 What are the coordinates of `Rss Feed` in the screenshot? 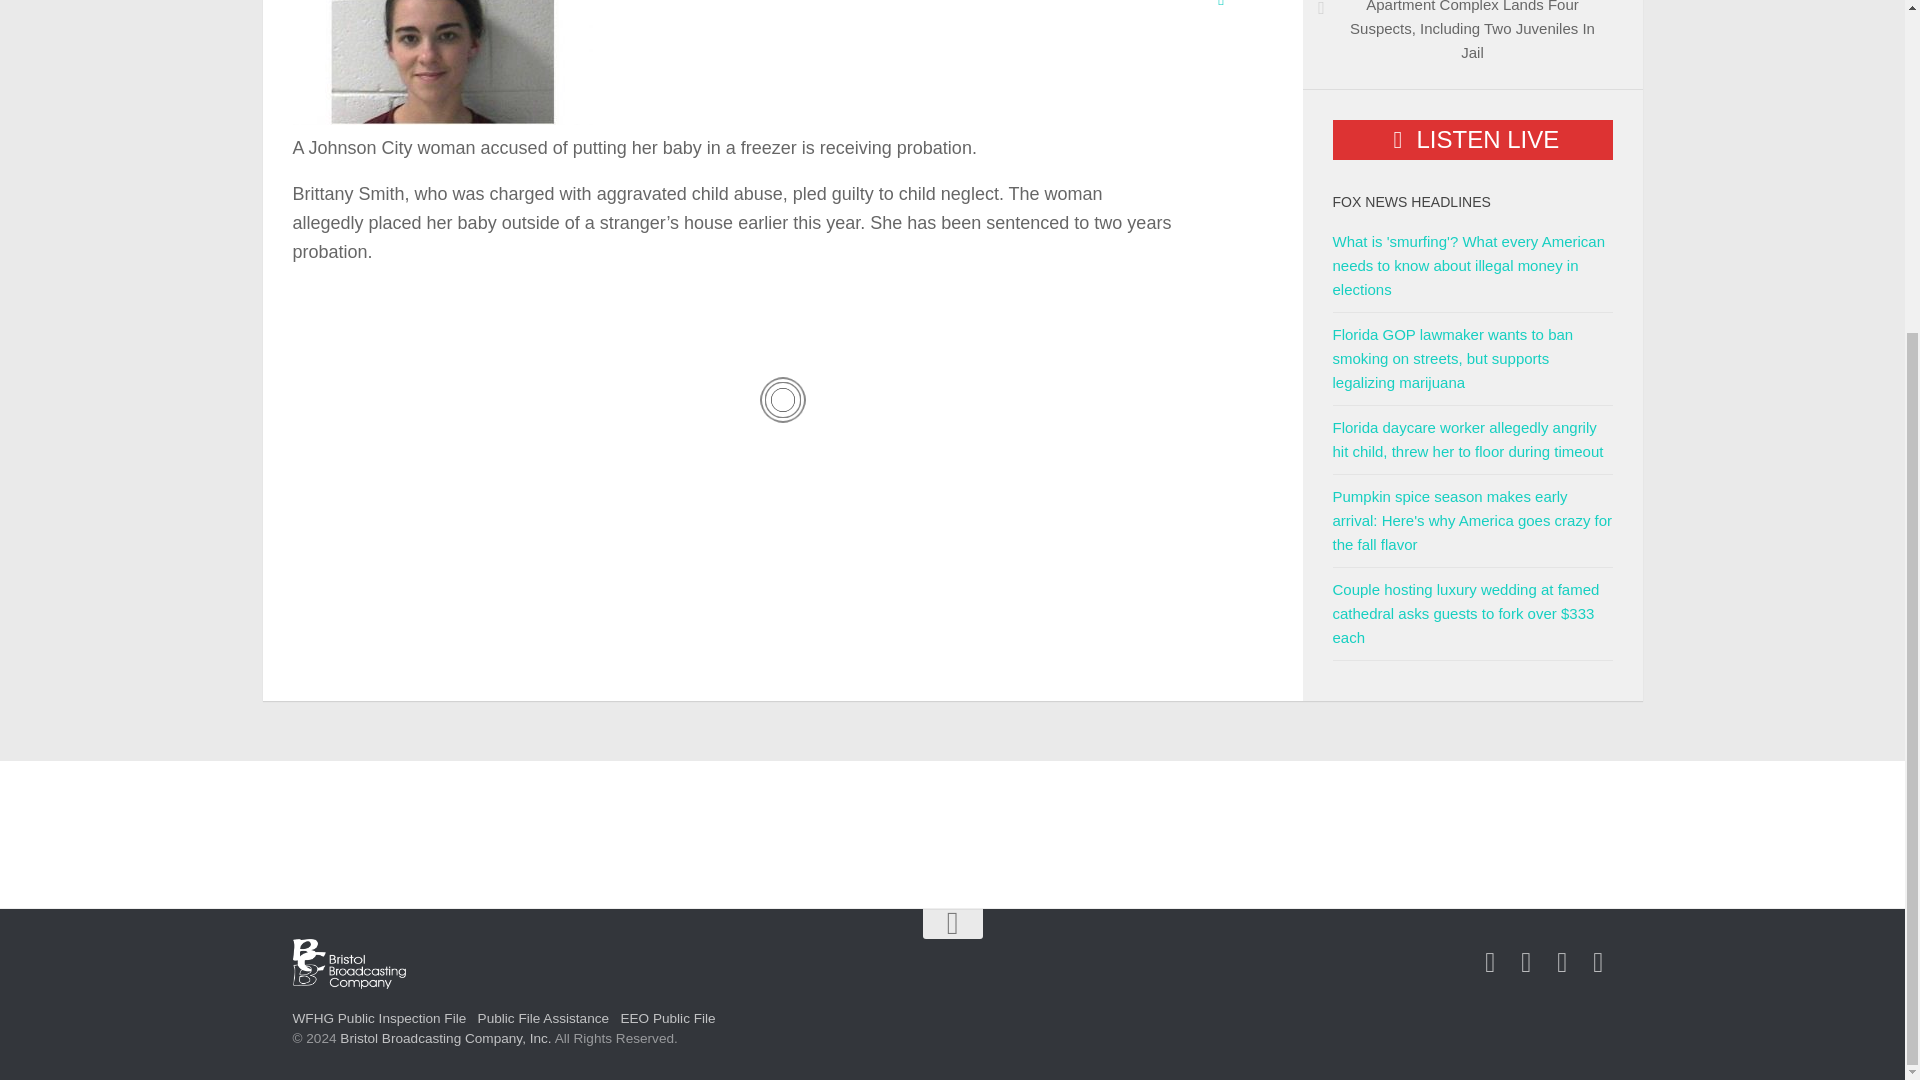 It's located at (1598, 963).